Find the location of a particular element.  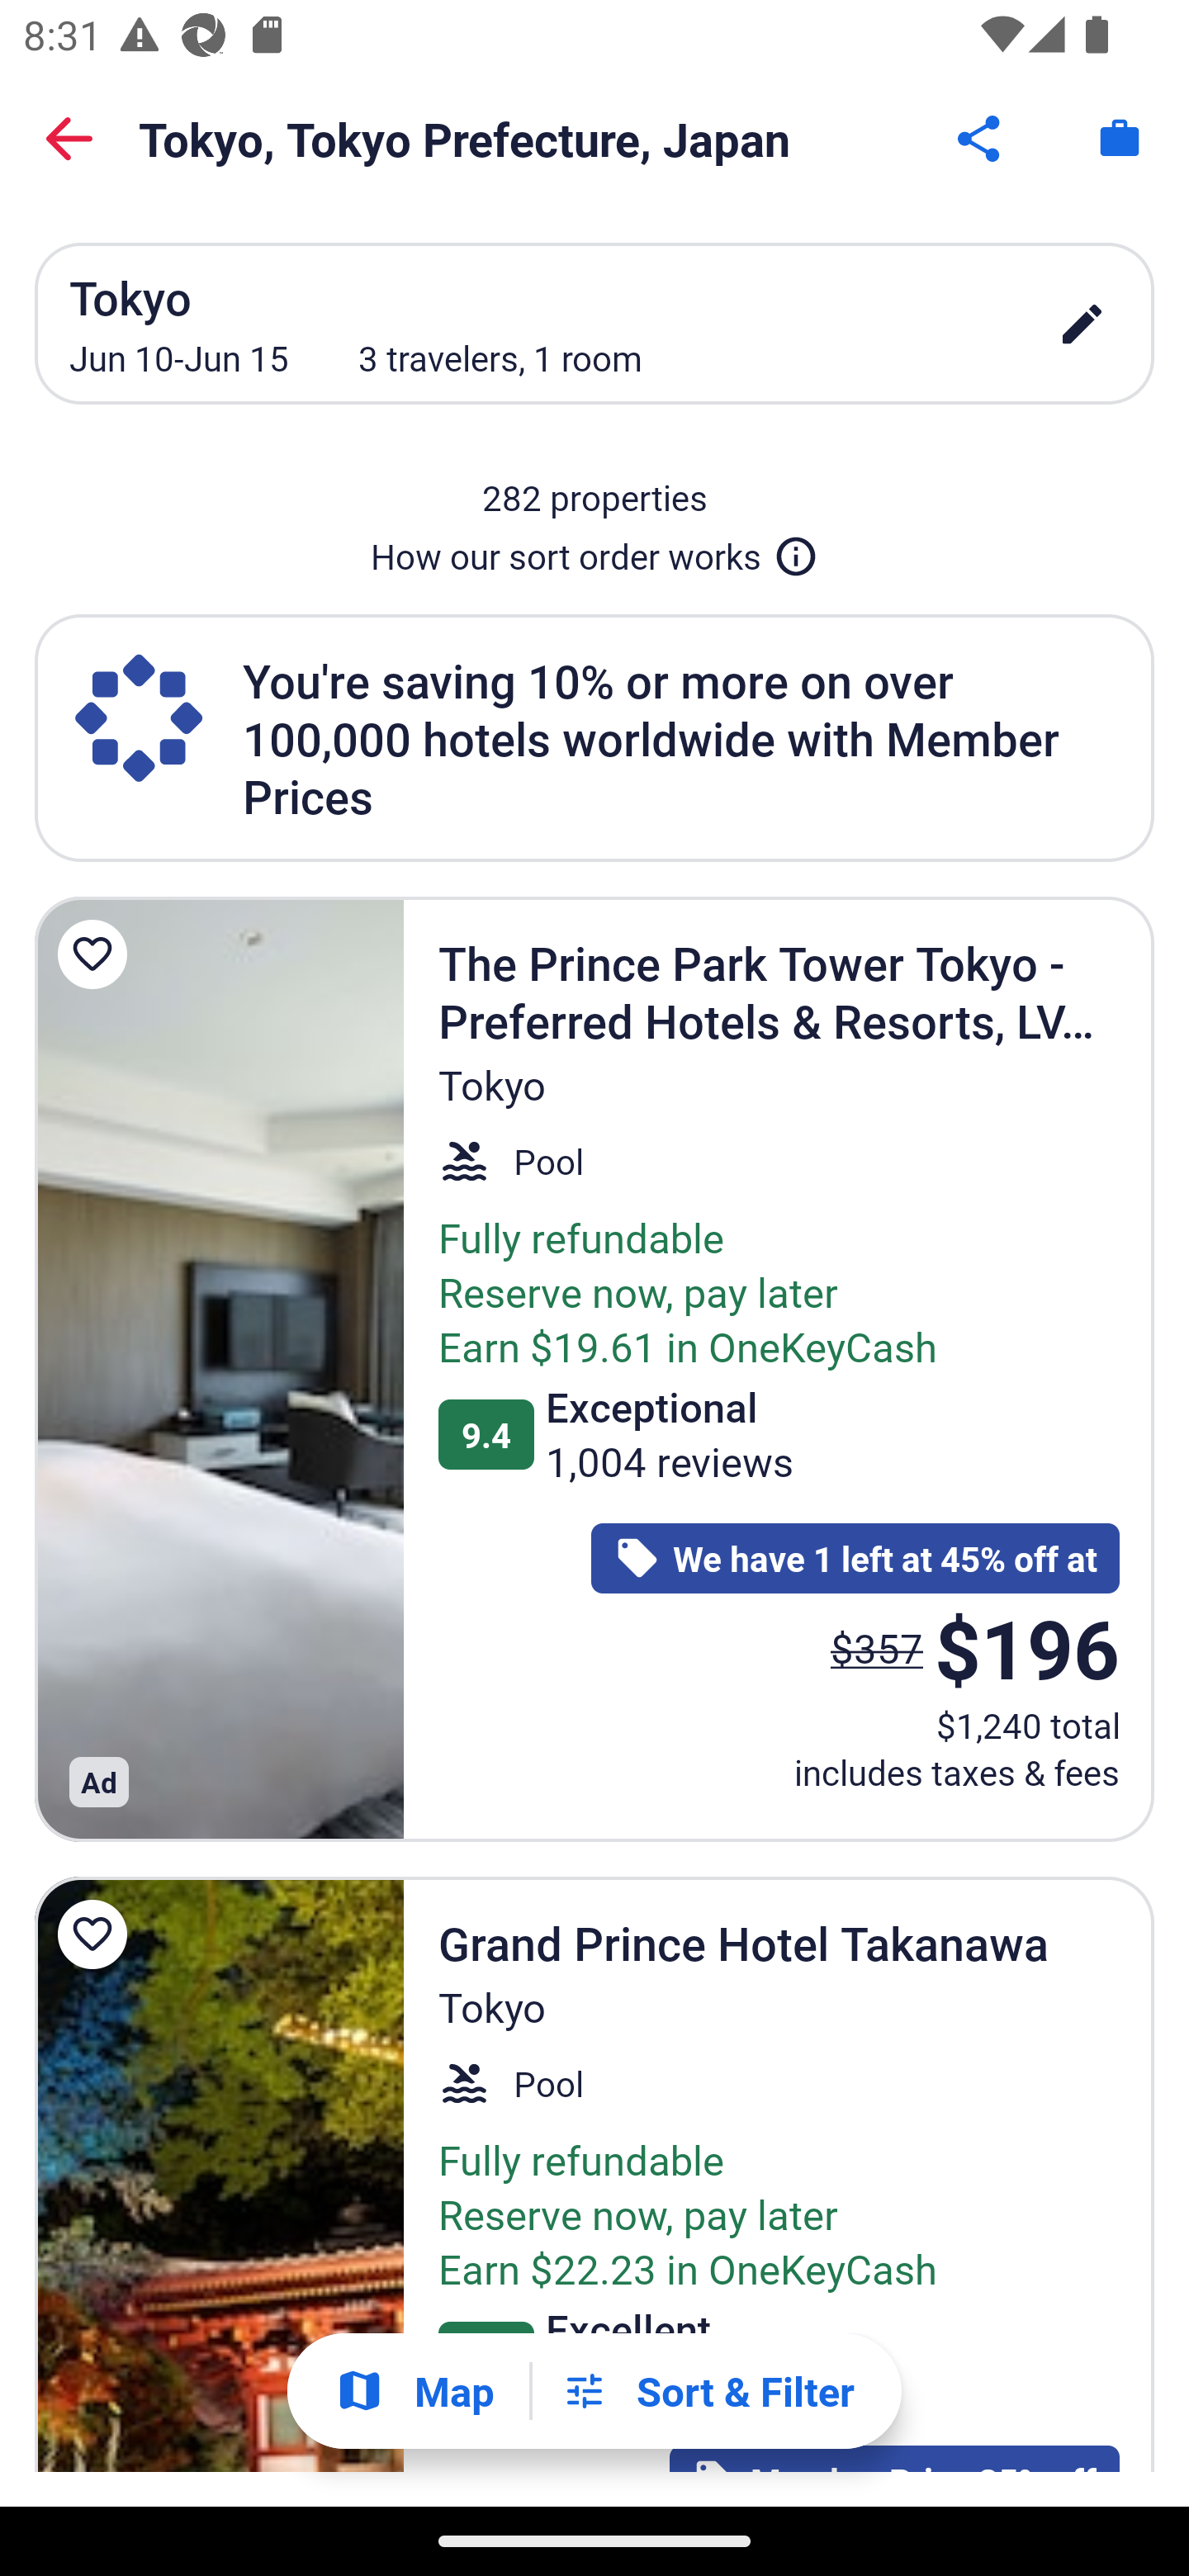

$357 The price was $357 is located at coordinates (877, 1648).